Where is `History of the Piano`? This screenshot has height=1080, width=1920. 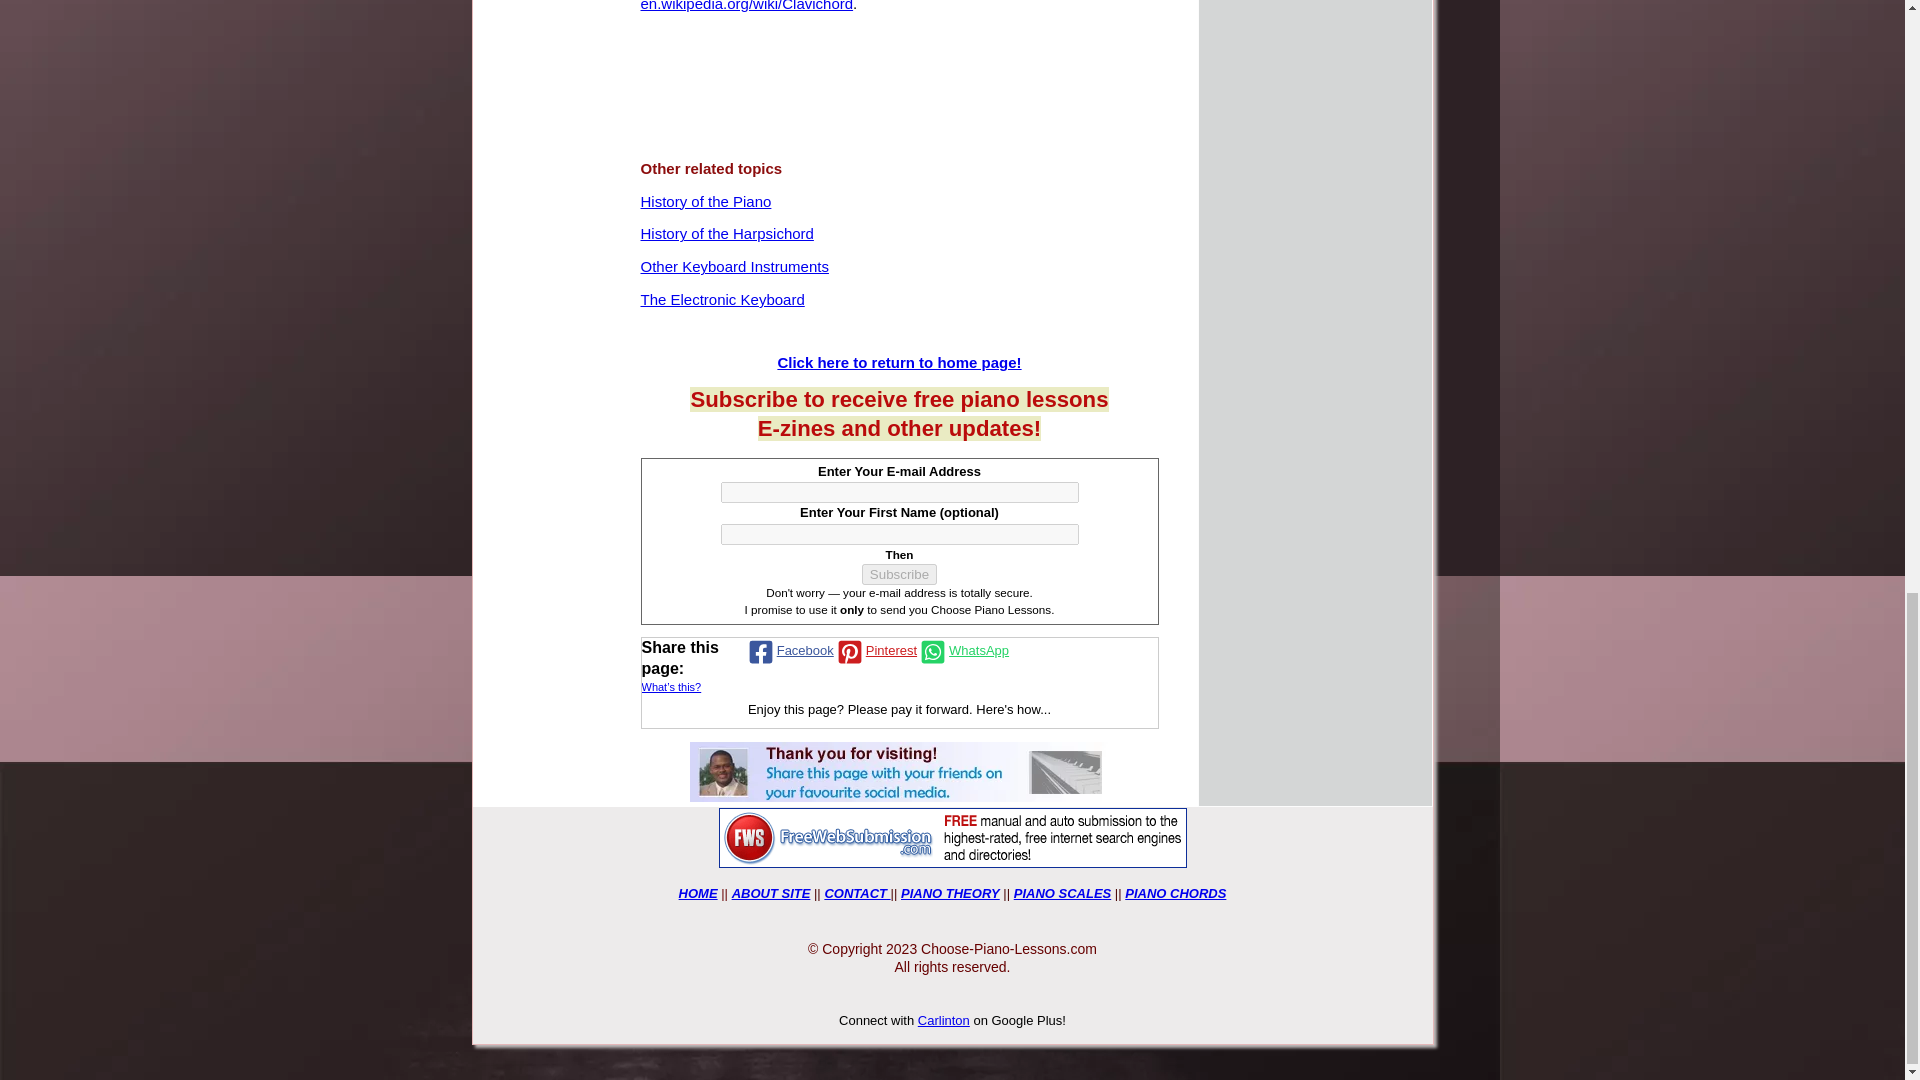 History of the Piano is located at coordinates (705, 202).